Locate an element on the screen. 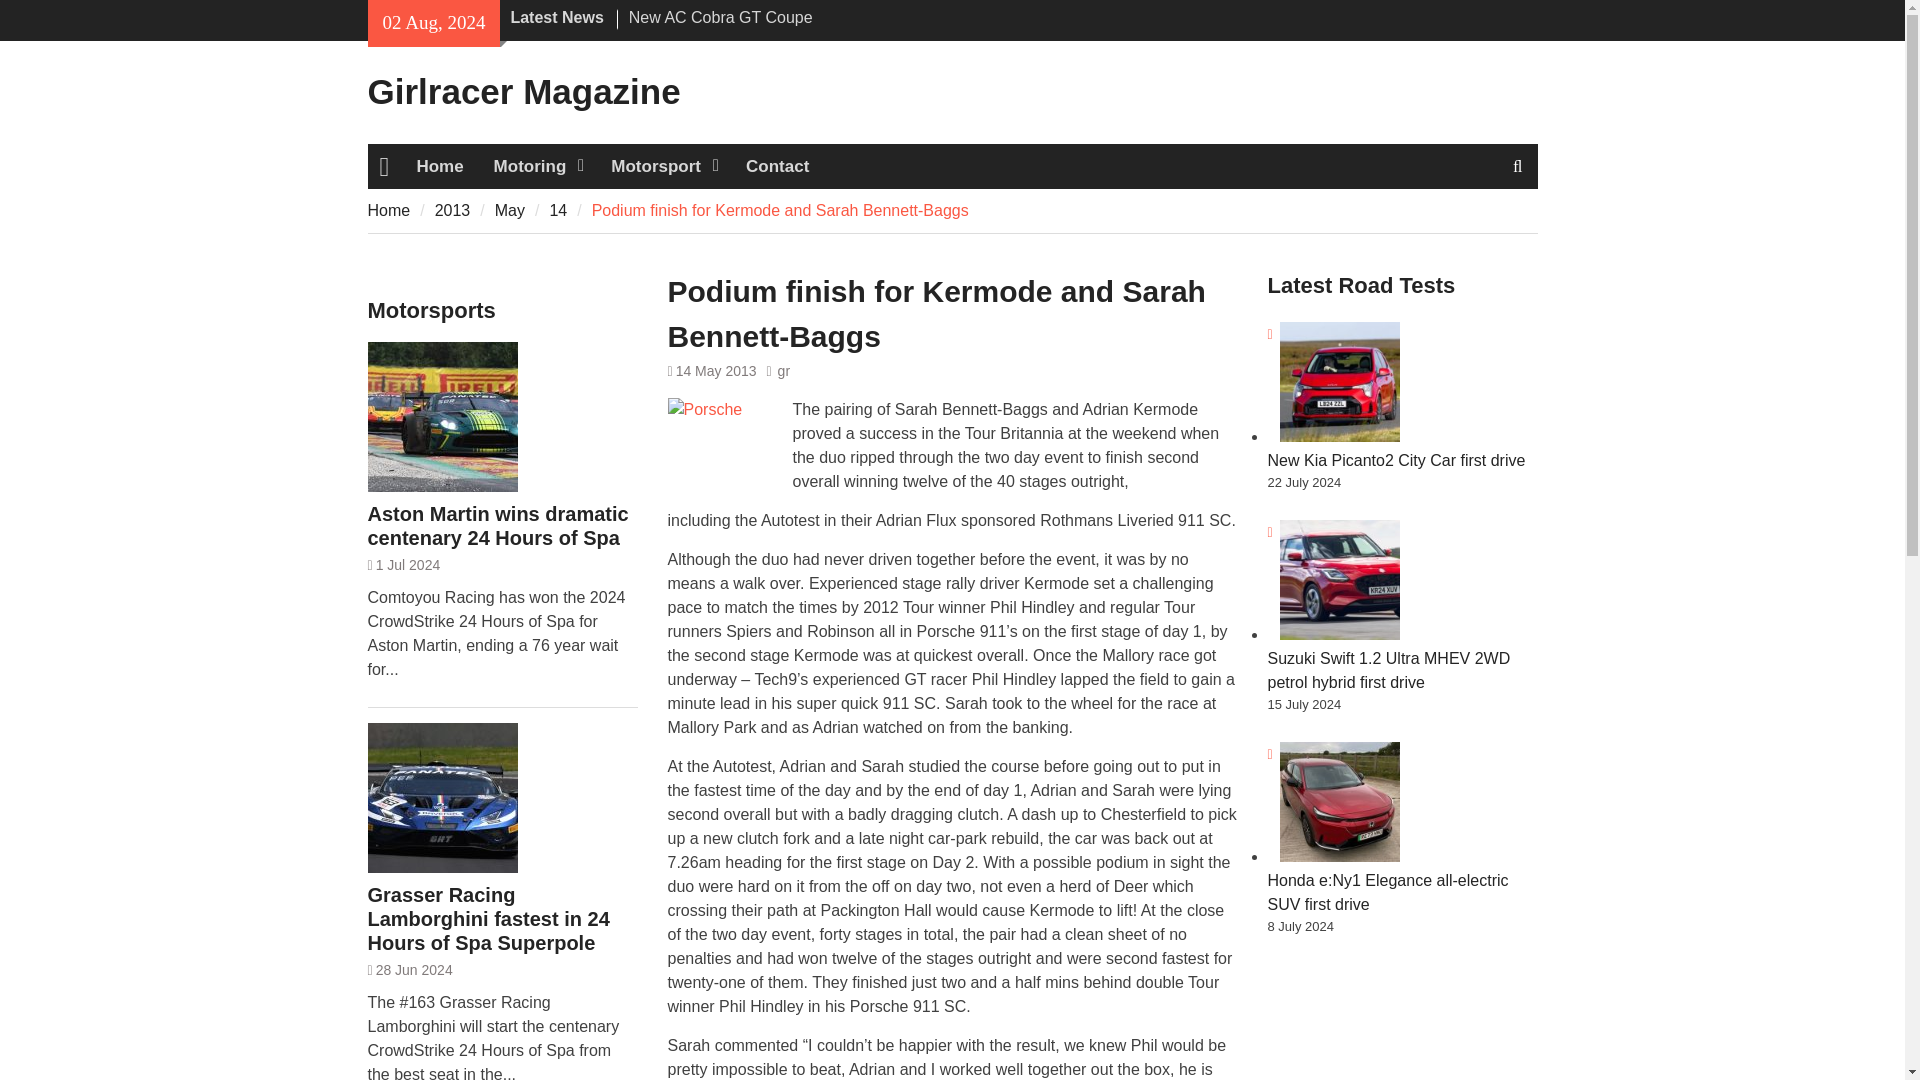 This screenshot has width=1920, height=1080. Home is located at coordinates (389, 210).